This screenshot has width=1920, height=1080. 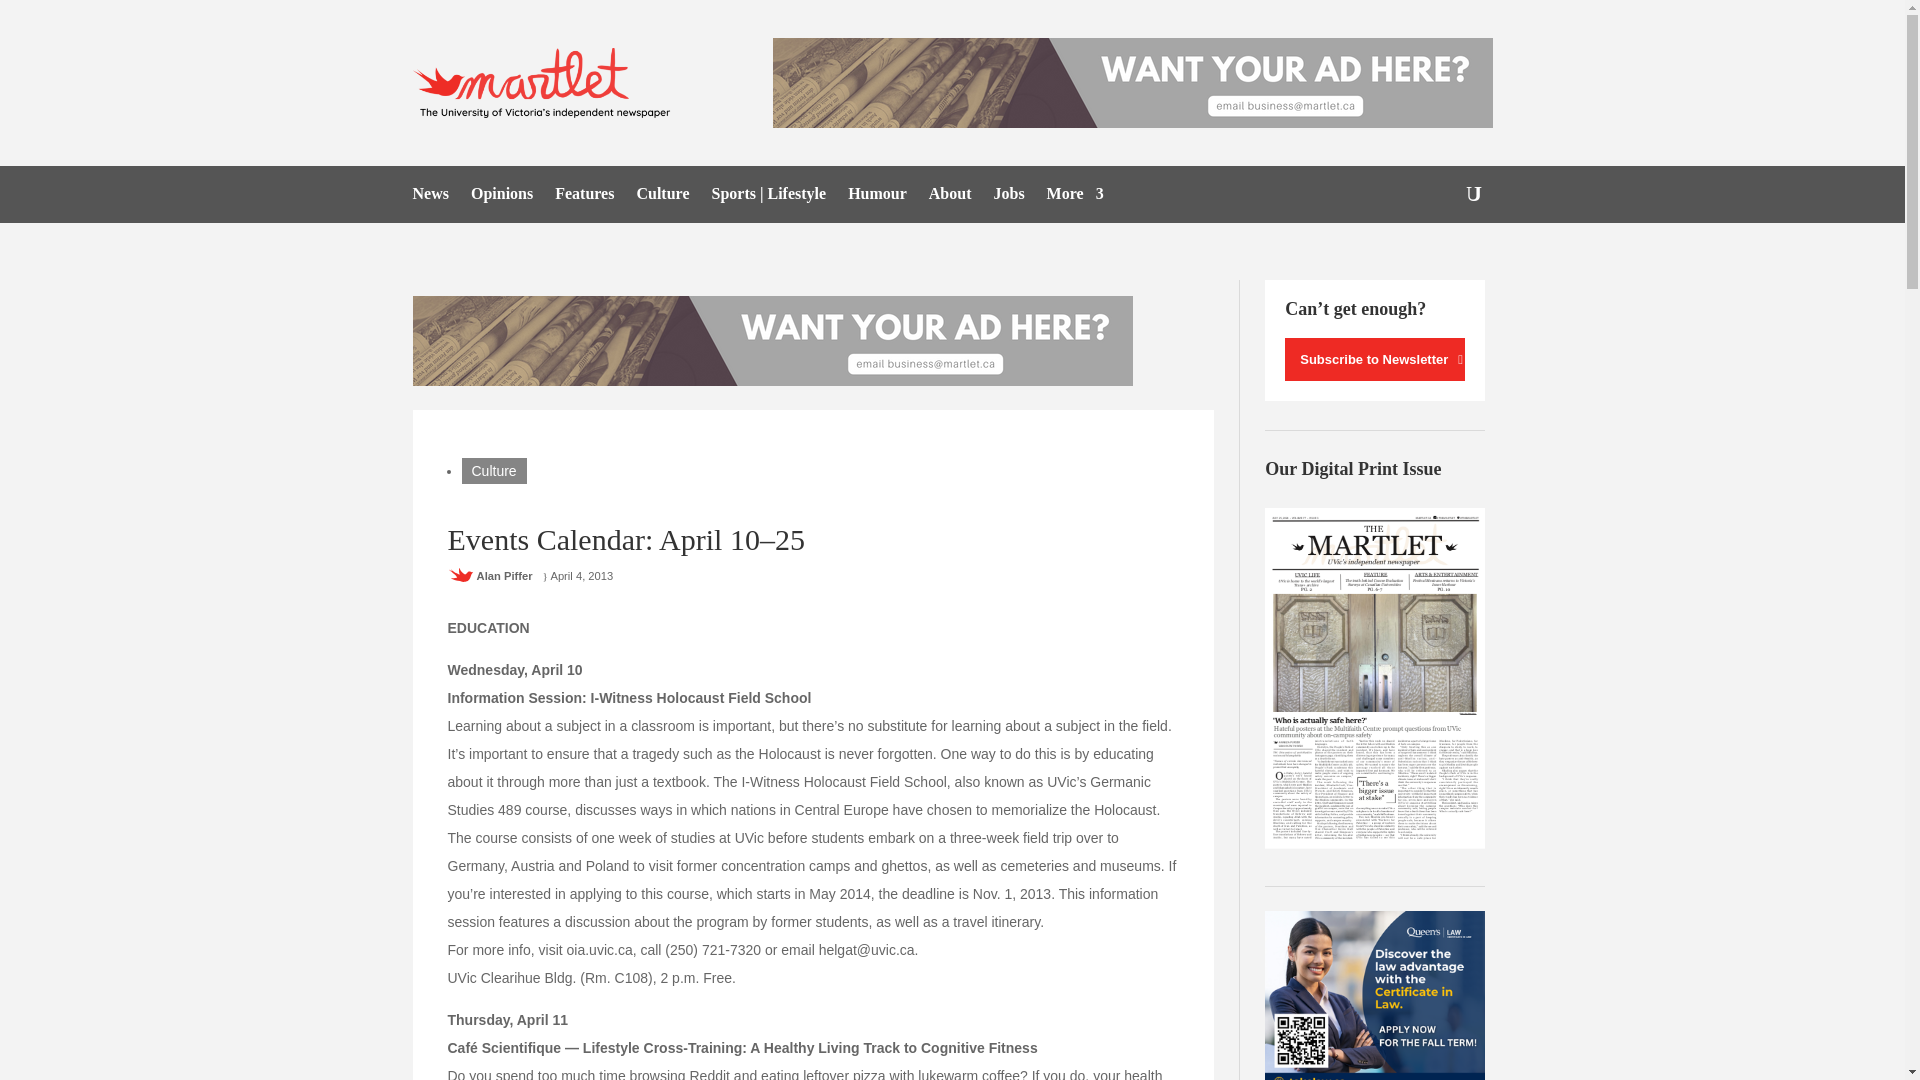 I want to click on Opinions, so click(x=502, y=198).